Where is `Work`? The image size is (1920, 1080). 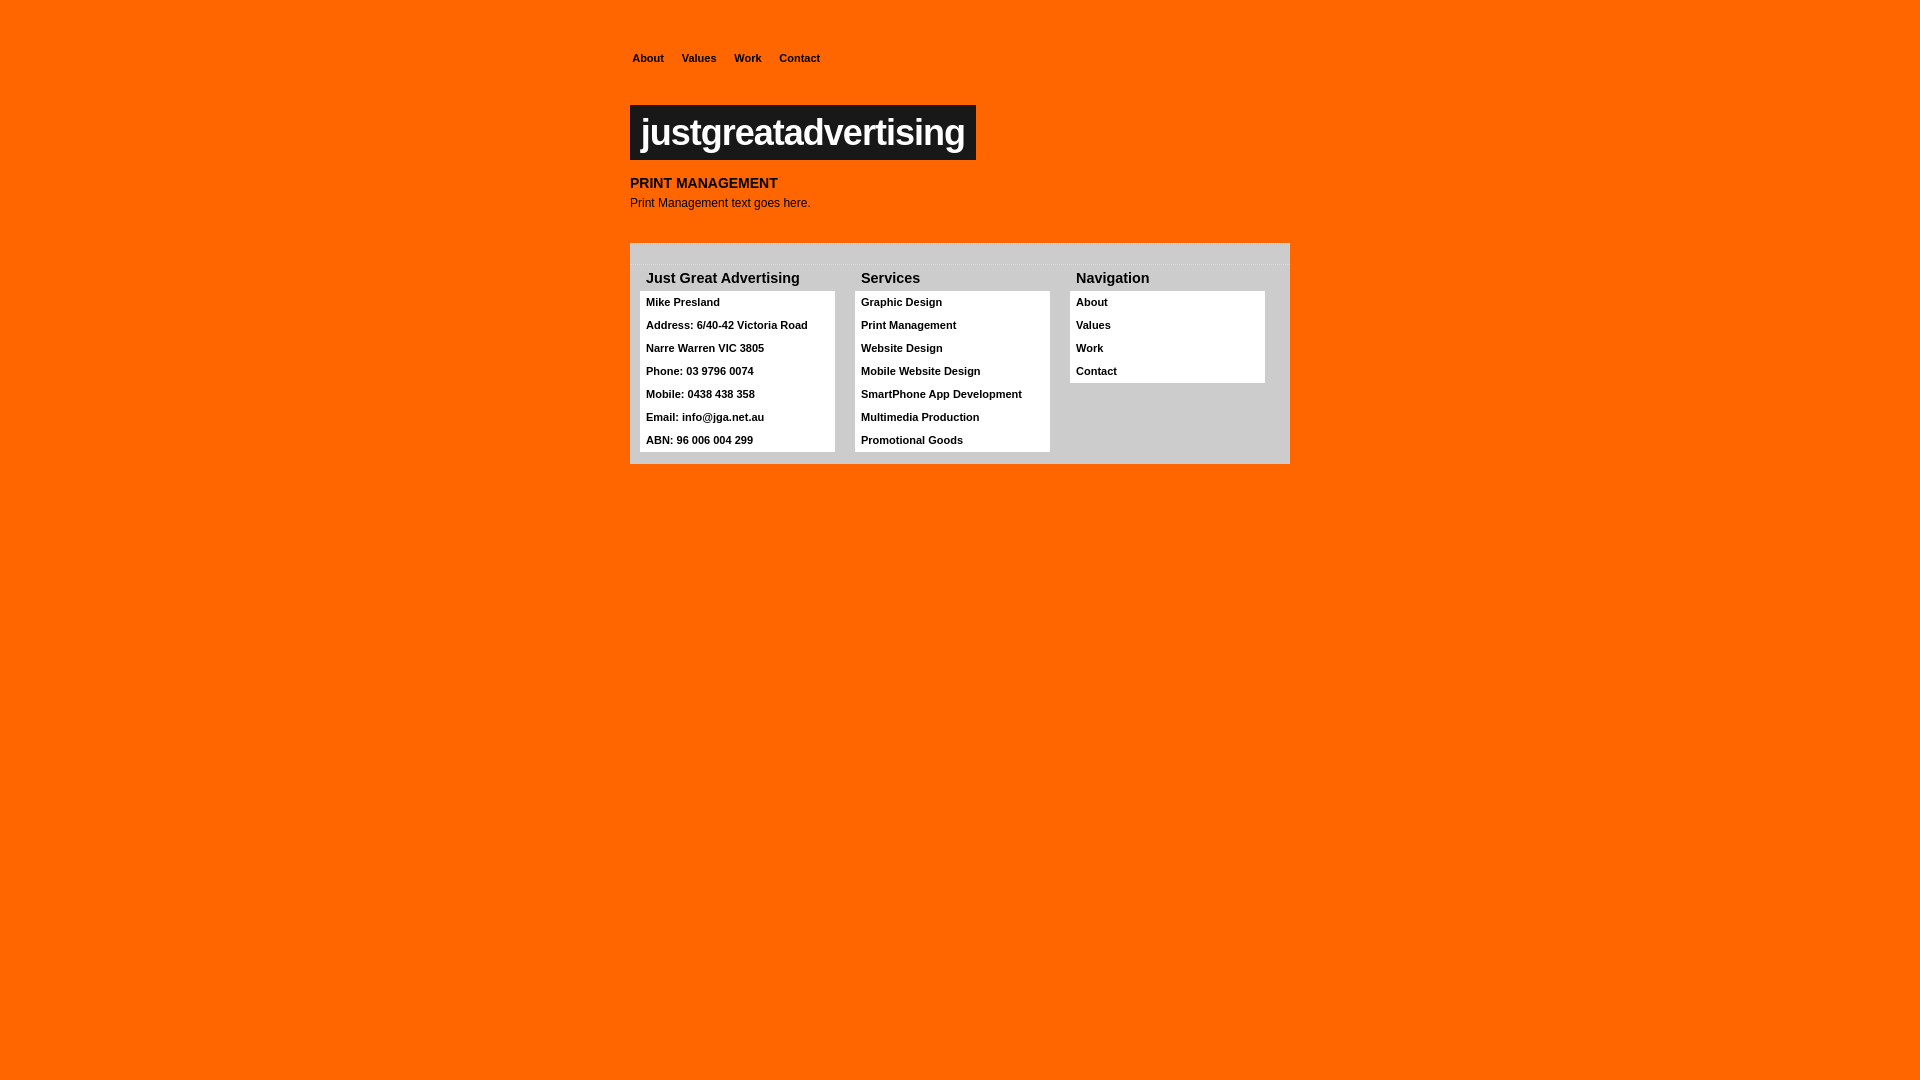
Work is located at coordinates (748, 58).